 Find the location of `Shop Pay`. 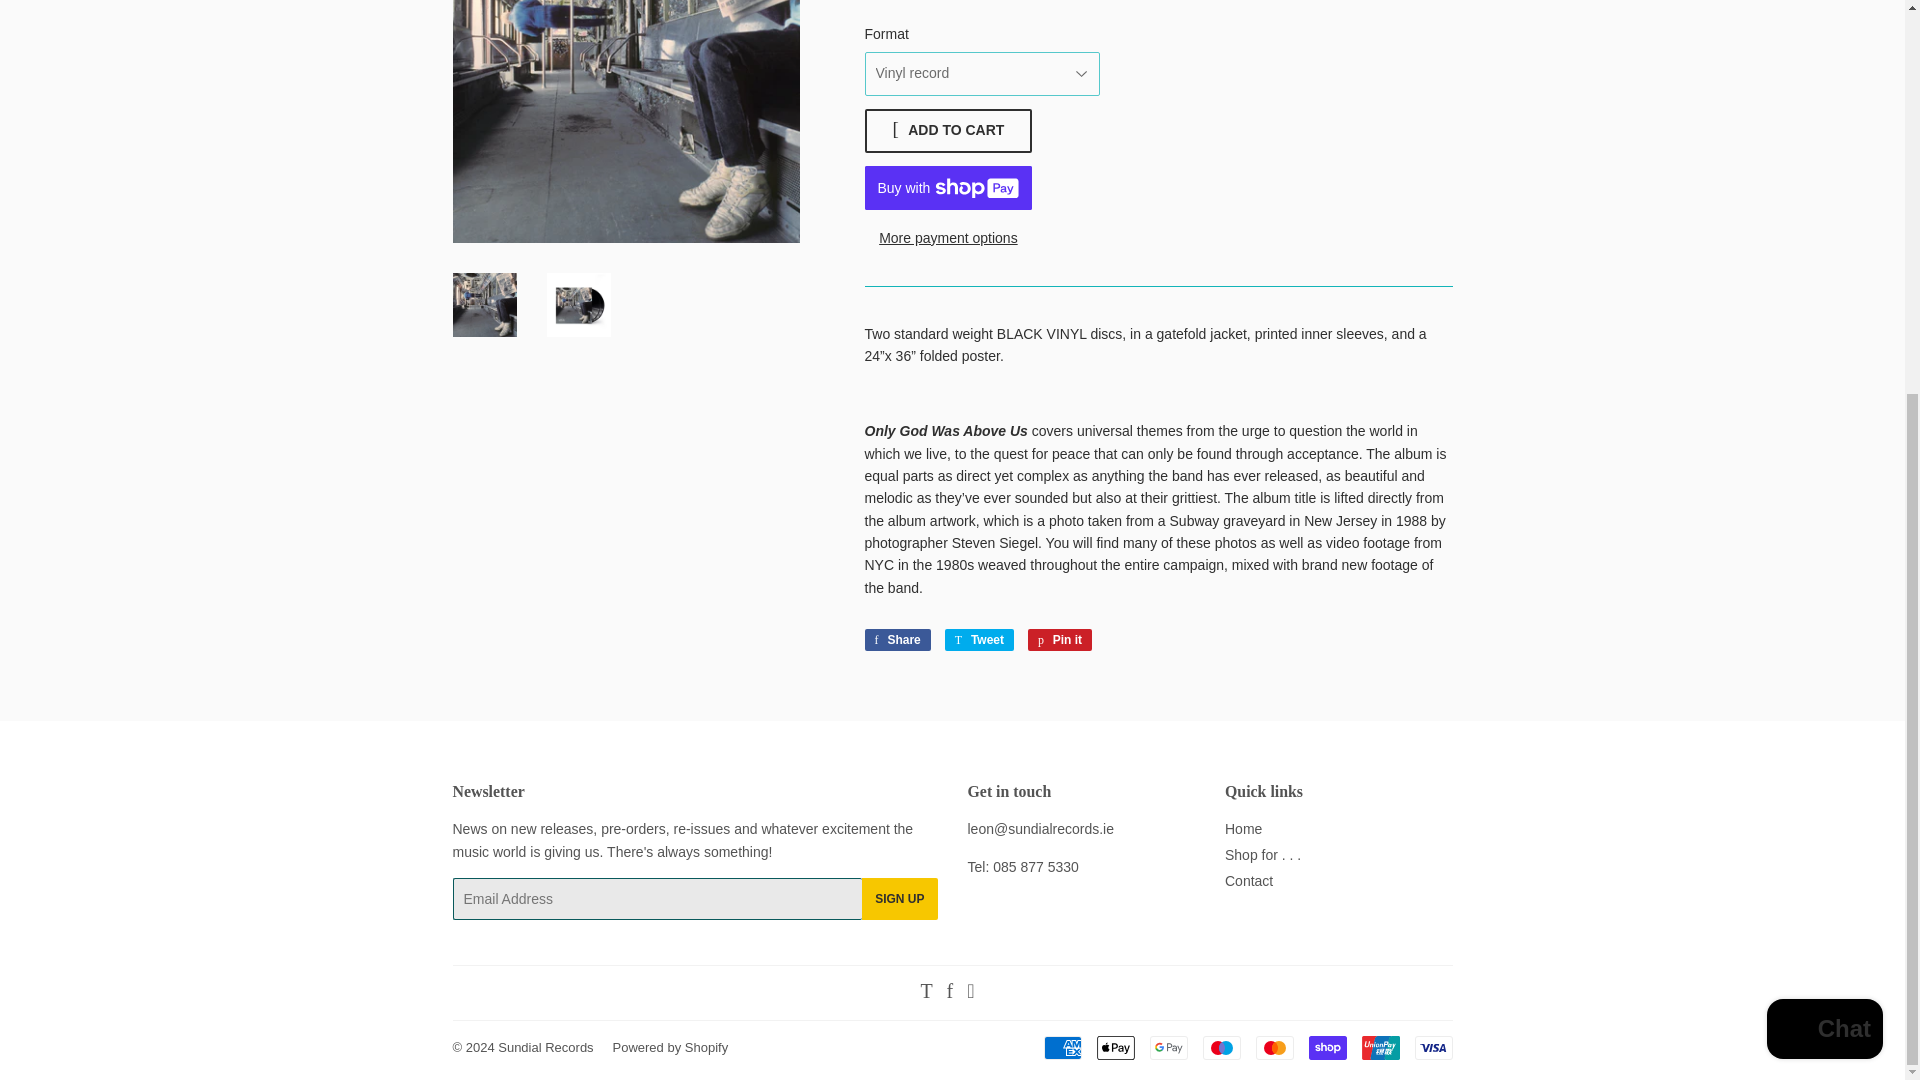

Shop Pay is located at coordinates (1326, 1047).